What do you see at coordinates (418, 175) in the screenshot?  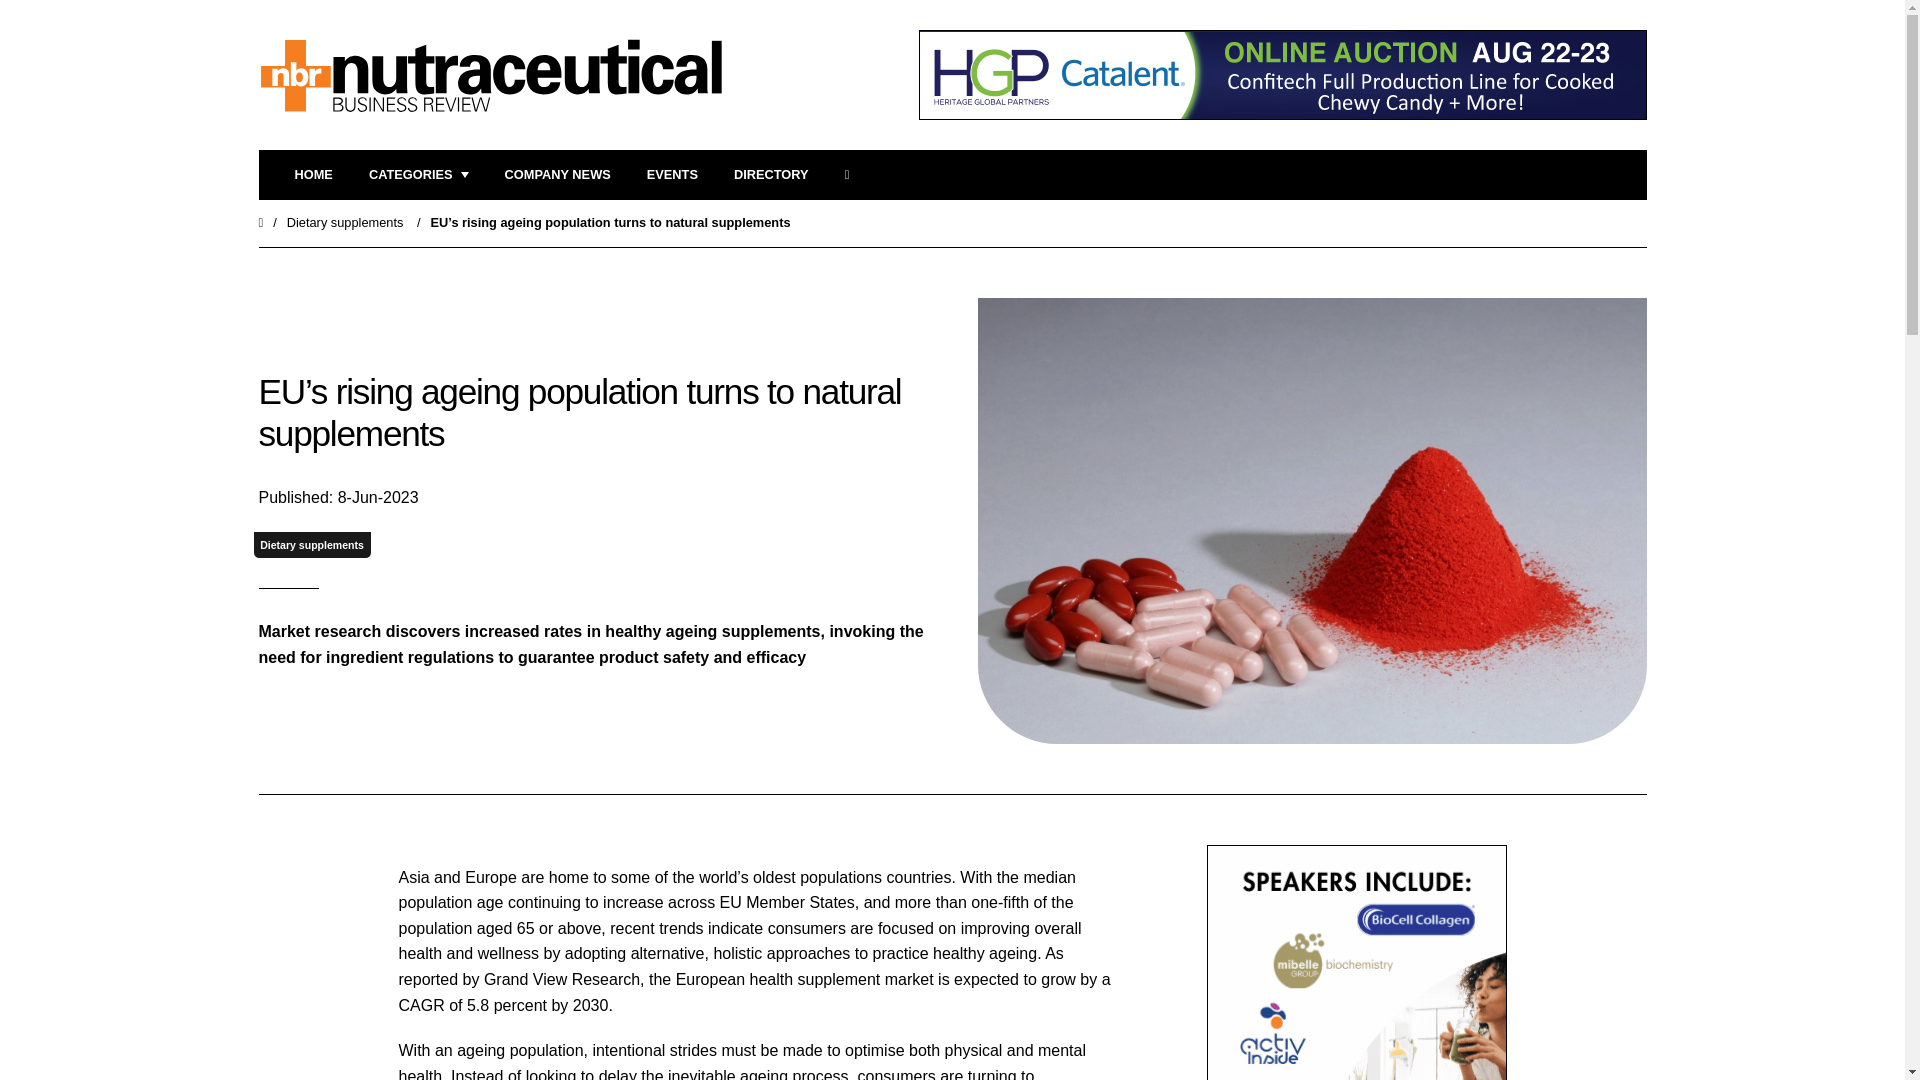 I see `CATEGORIES` at bounding box center [418, 175].